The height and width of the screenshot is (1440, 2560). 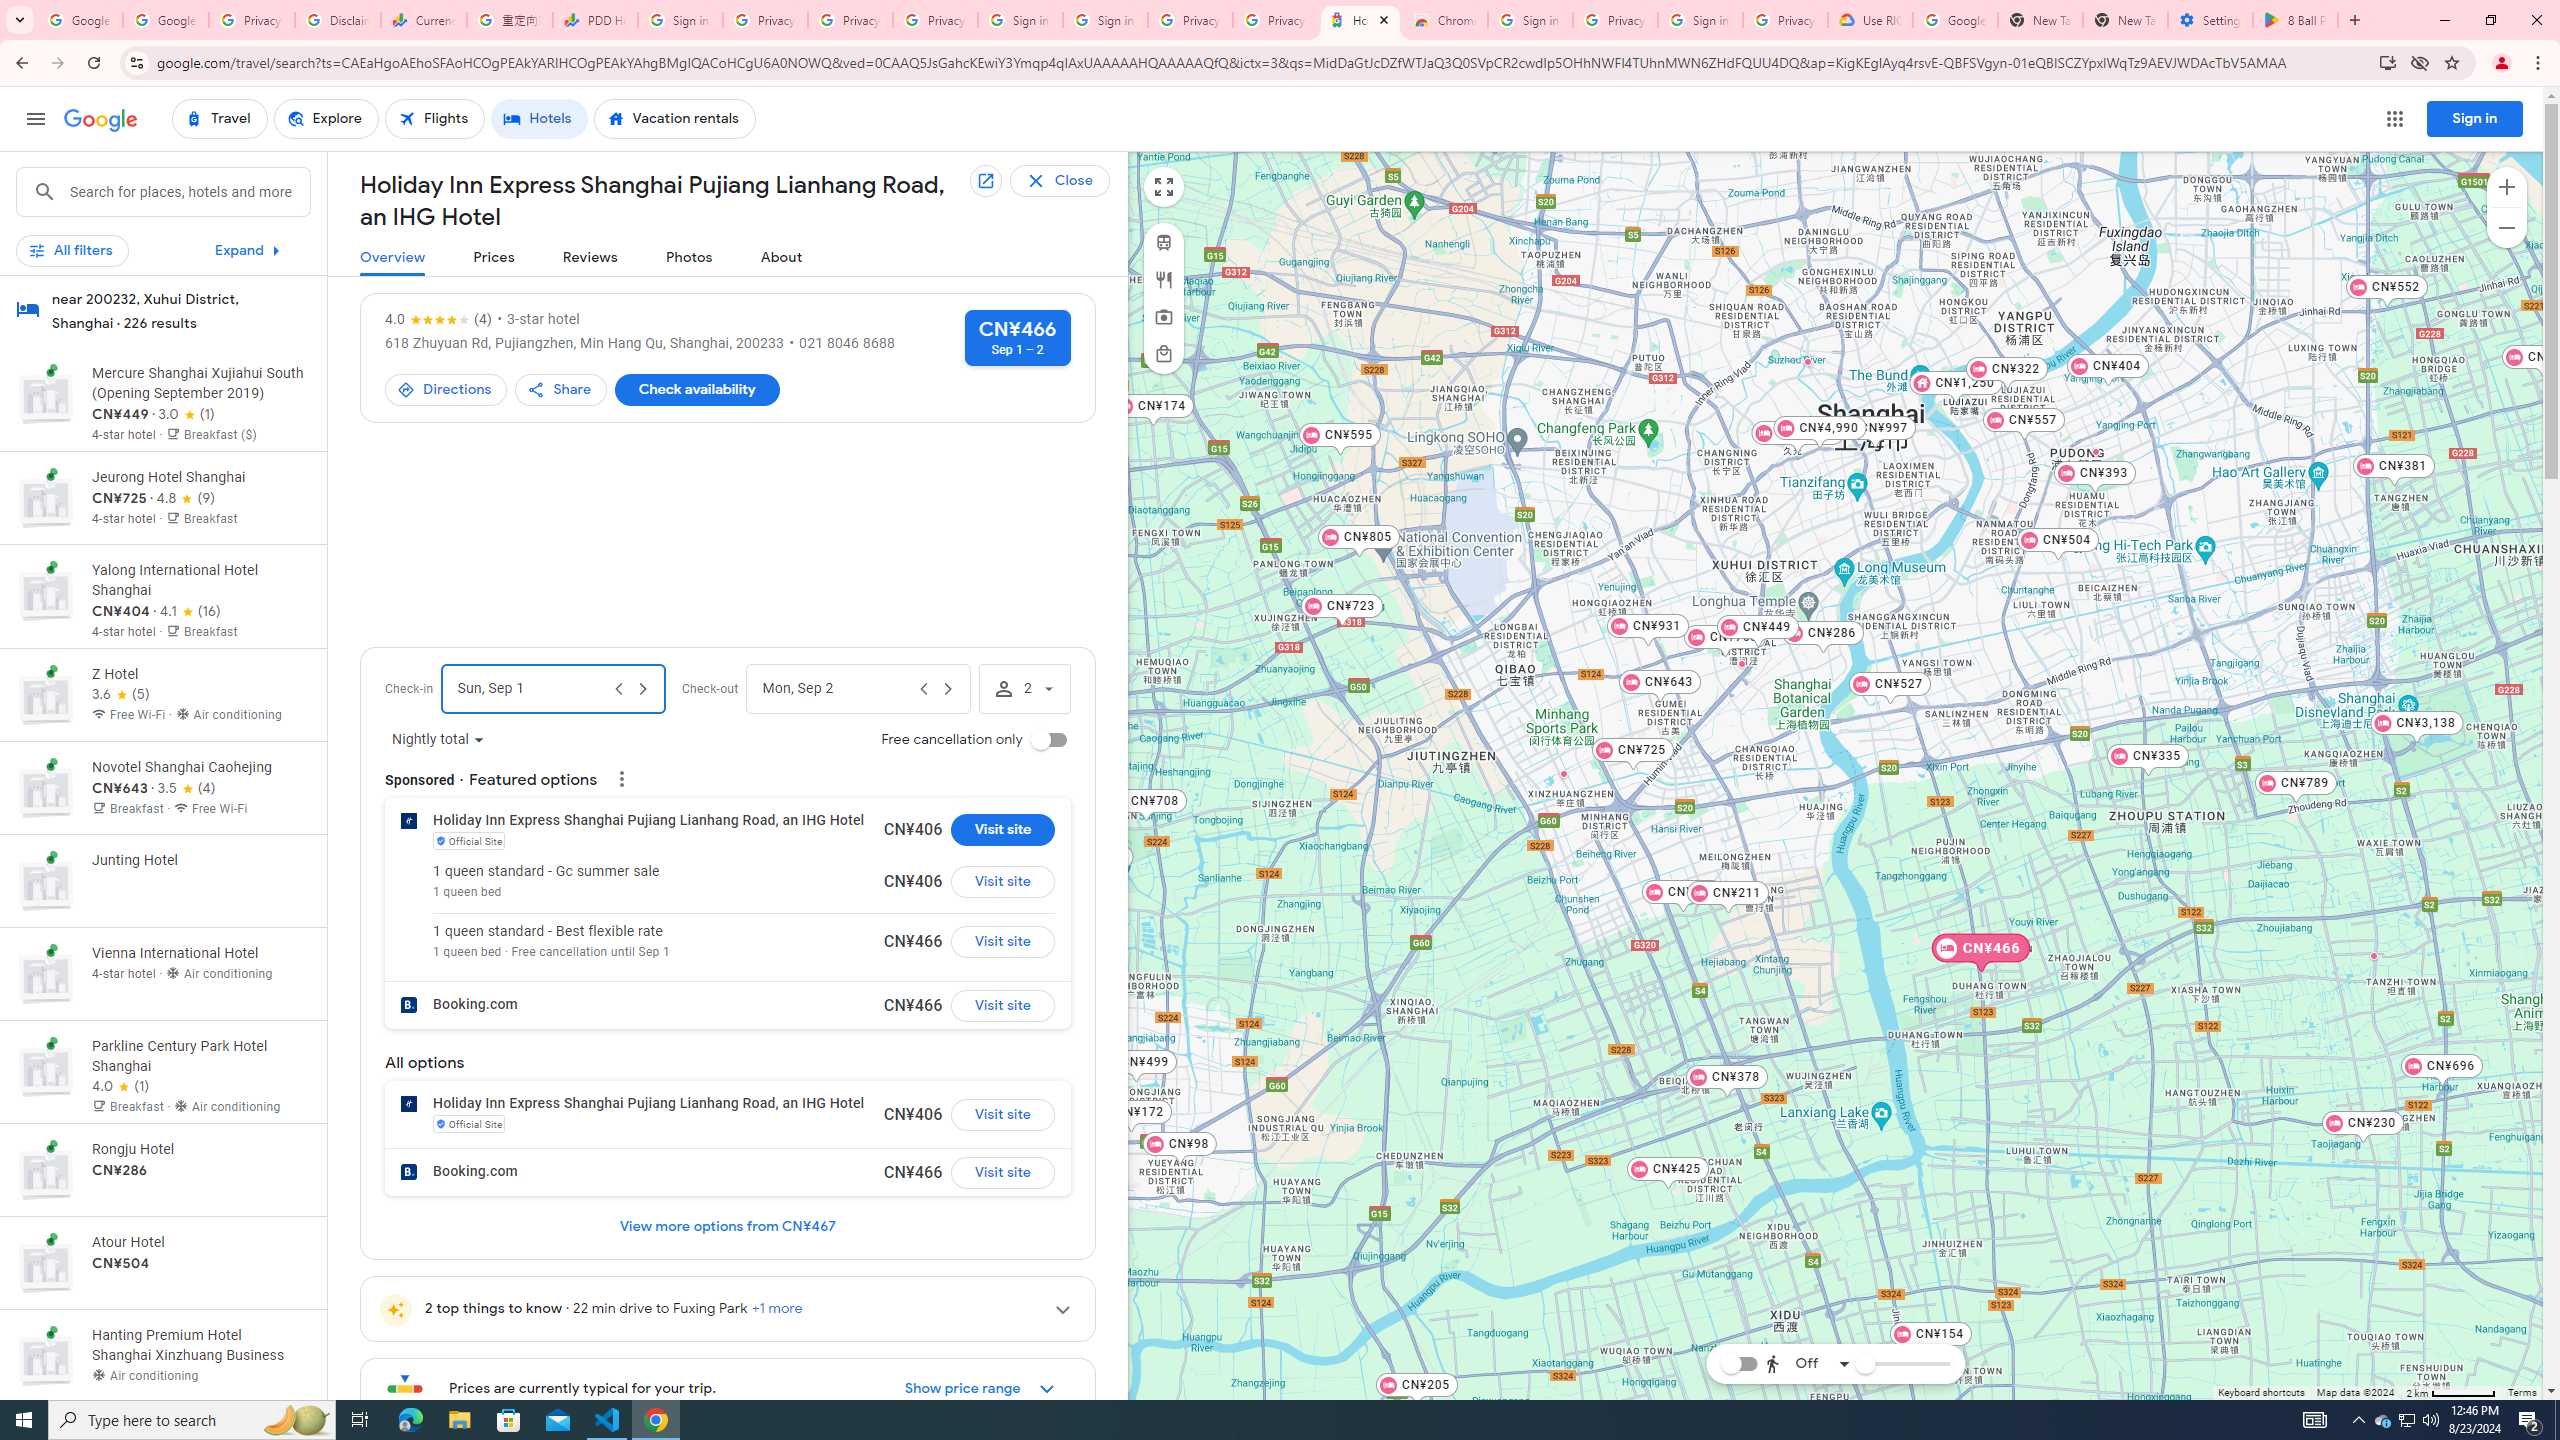 I want to click on Skip to main content, so click(x=162, y=259).